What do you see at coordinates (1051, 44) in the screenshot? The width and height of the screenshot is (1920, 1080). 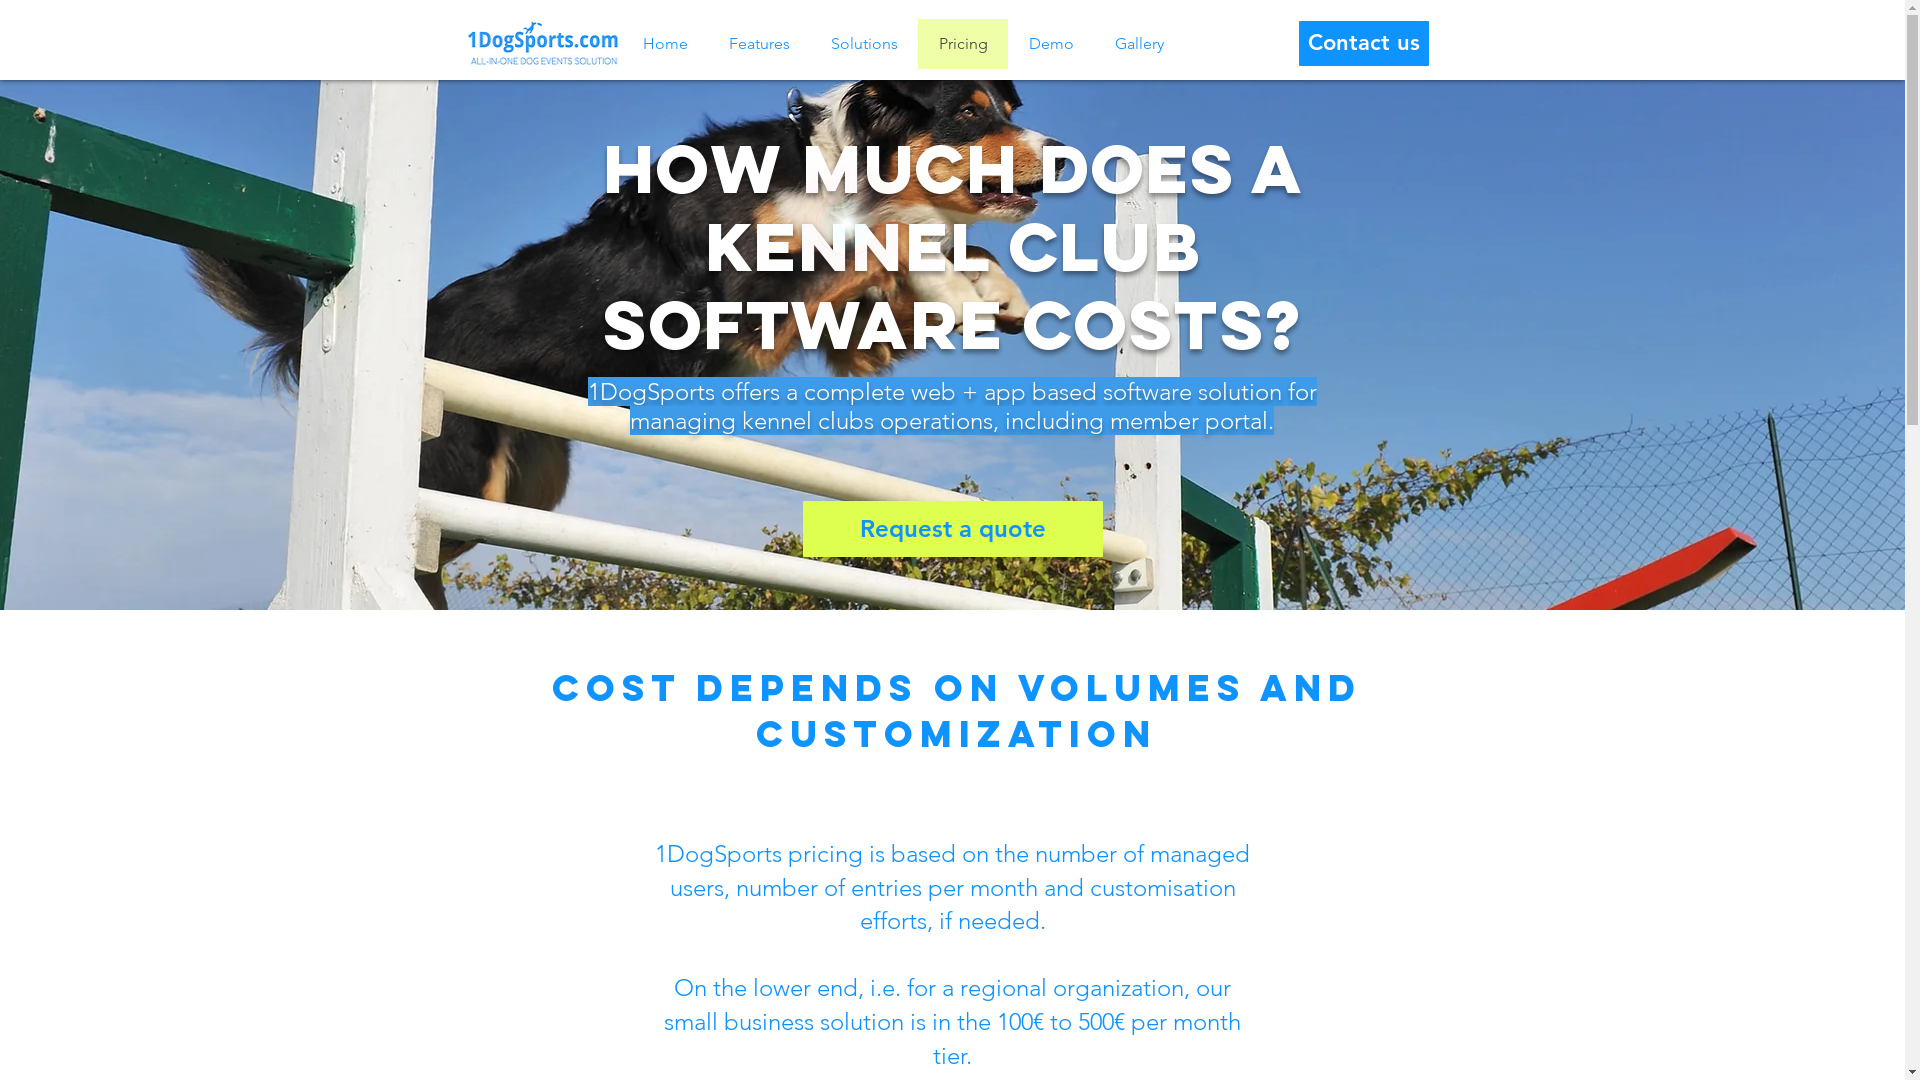 I see `Demo` at bounding box center [1051, 44].